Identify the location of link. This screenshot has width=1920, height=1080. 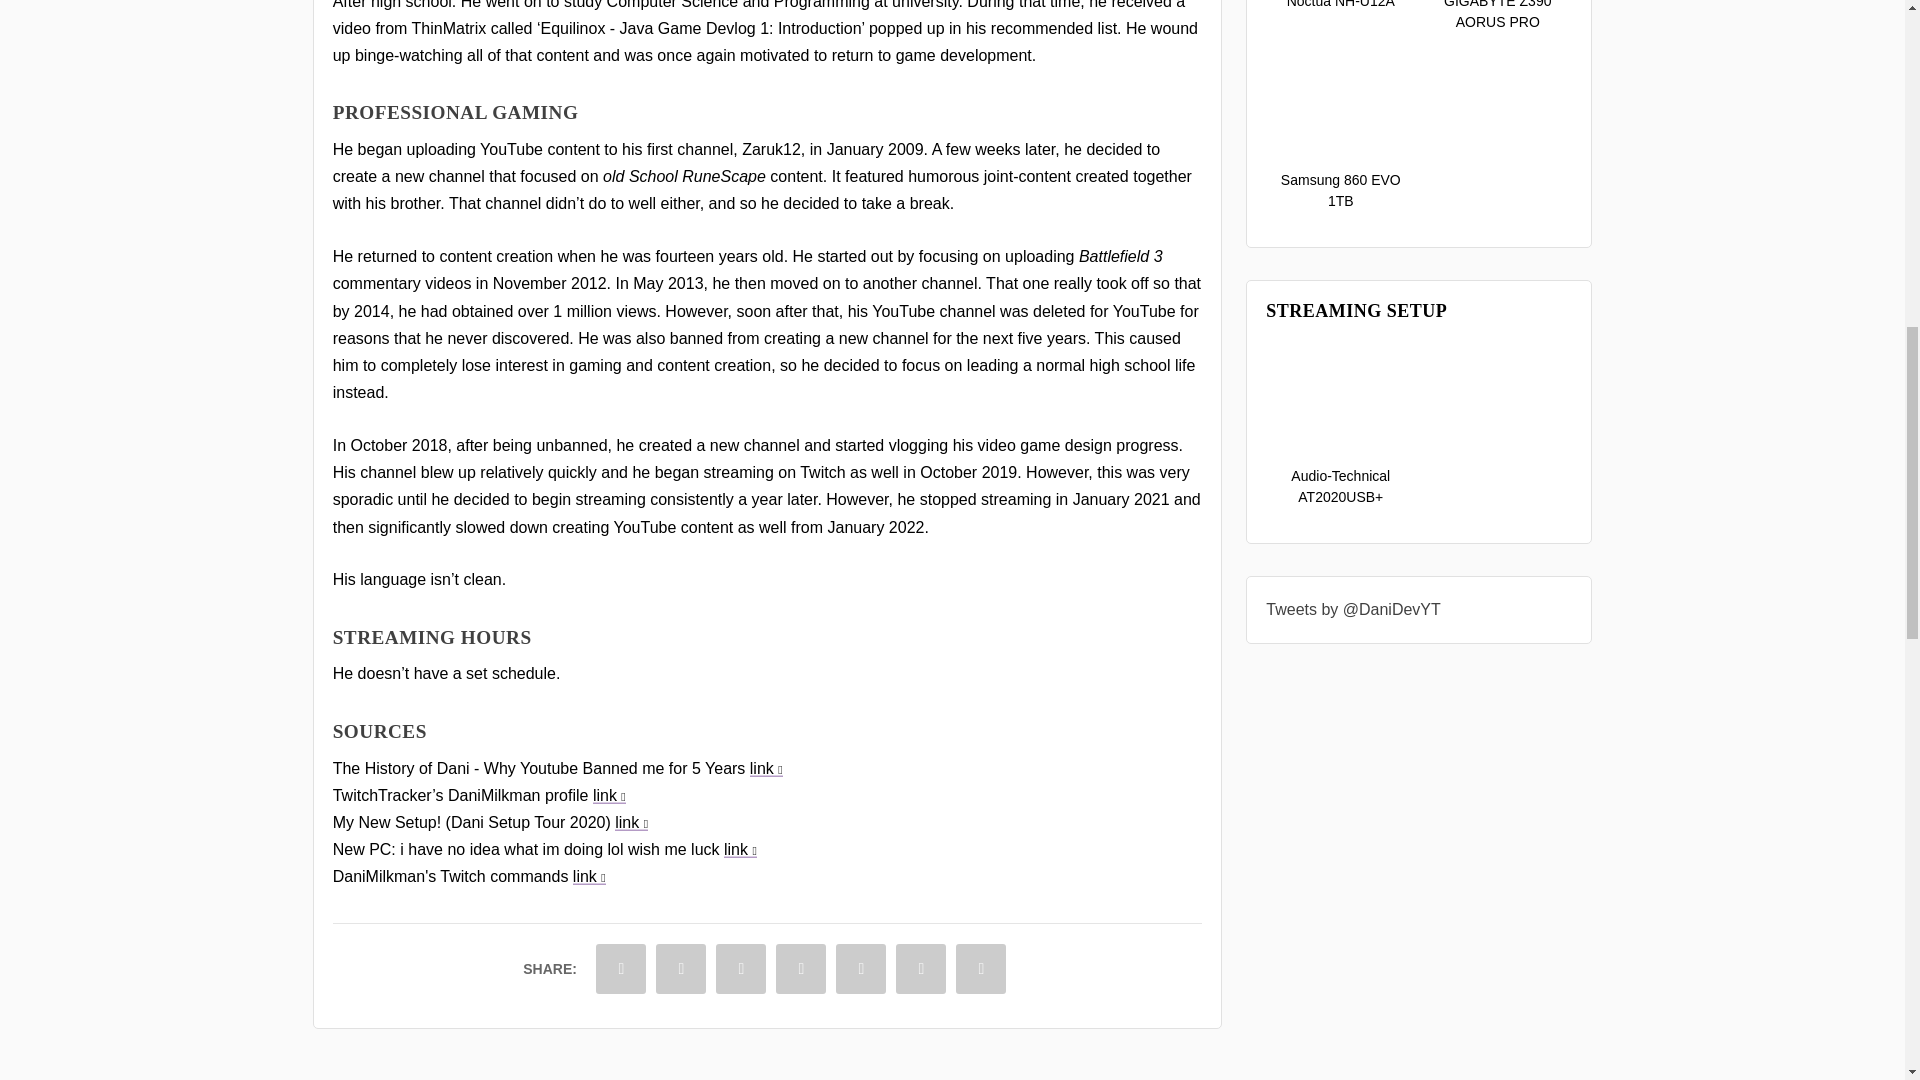
(609, 795).